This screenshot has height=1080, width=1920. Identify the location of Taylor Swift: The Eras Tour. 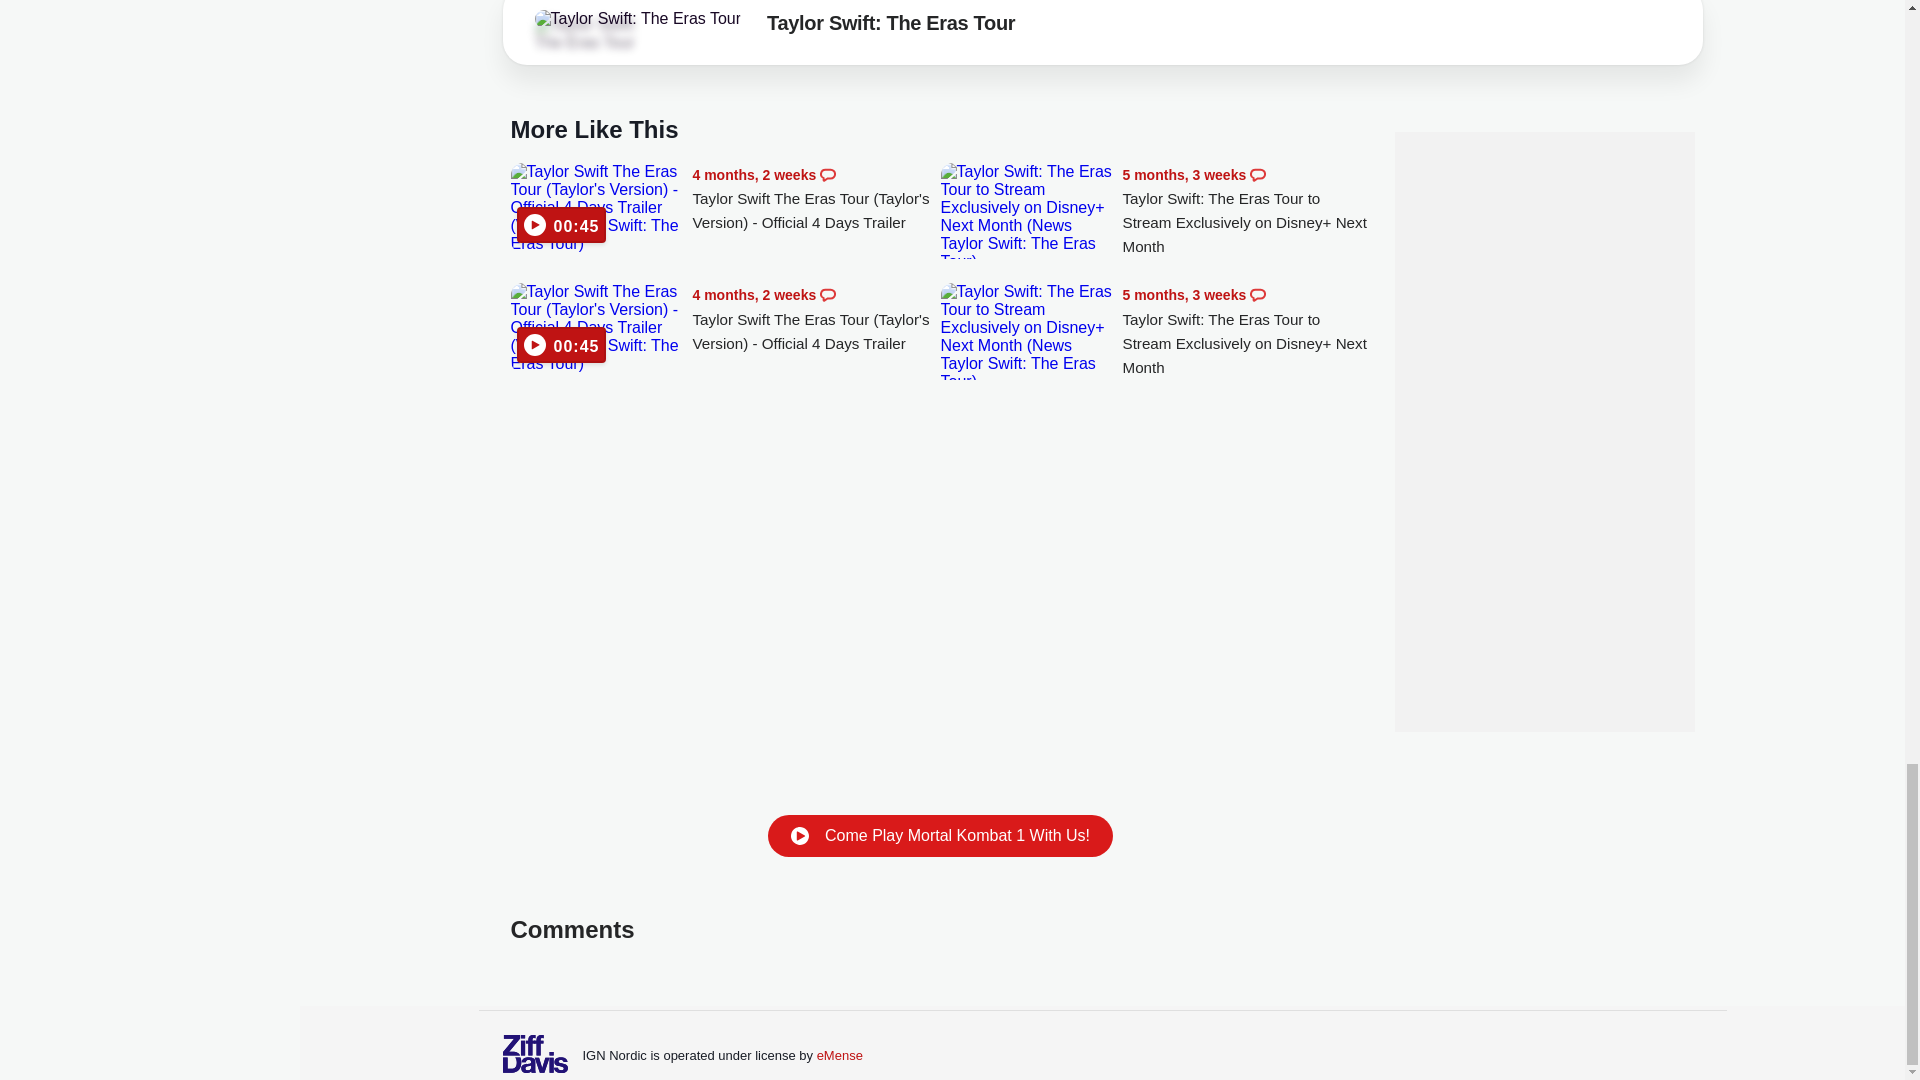
(590, 34).